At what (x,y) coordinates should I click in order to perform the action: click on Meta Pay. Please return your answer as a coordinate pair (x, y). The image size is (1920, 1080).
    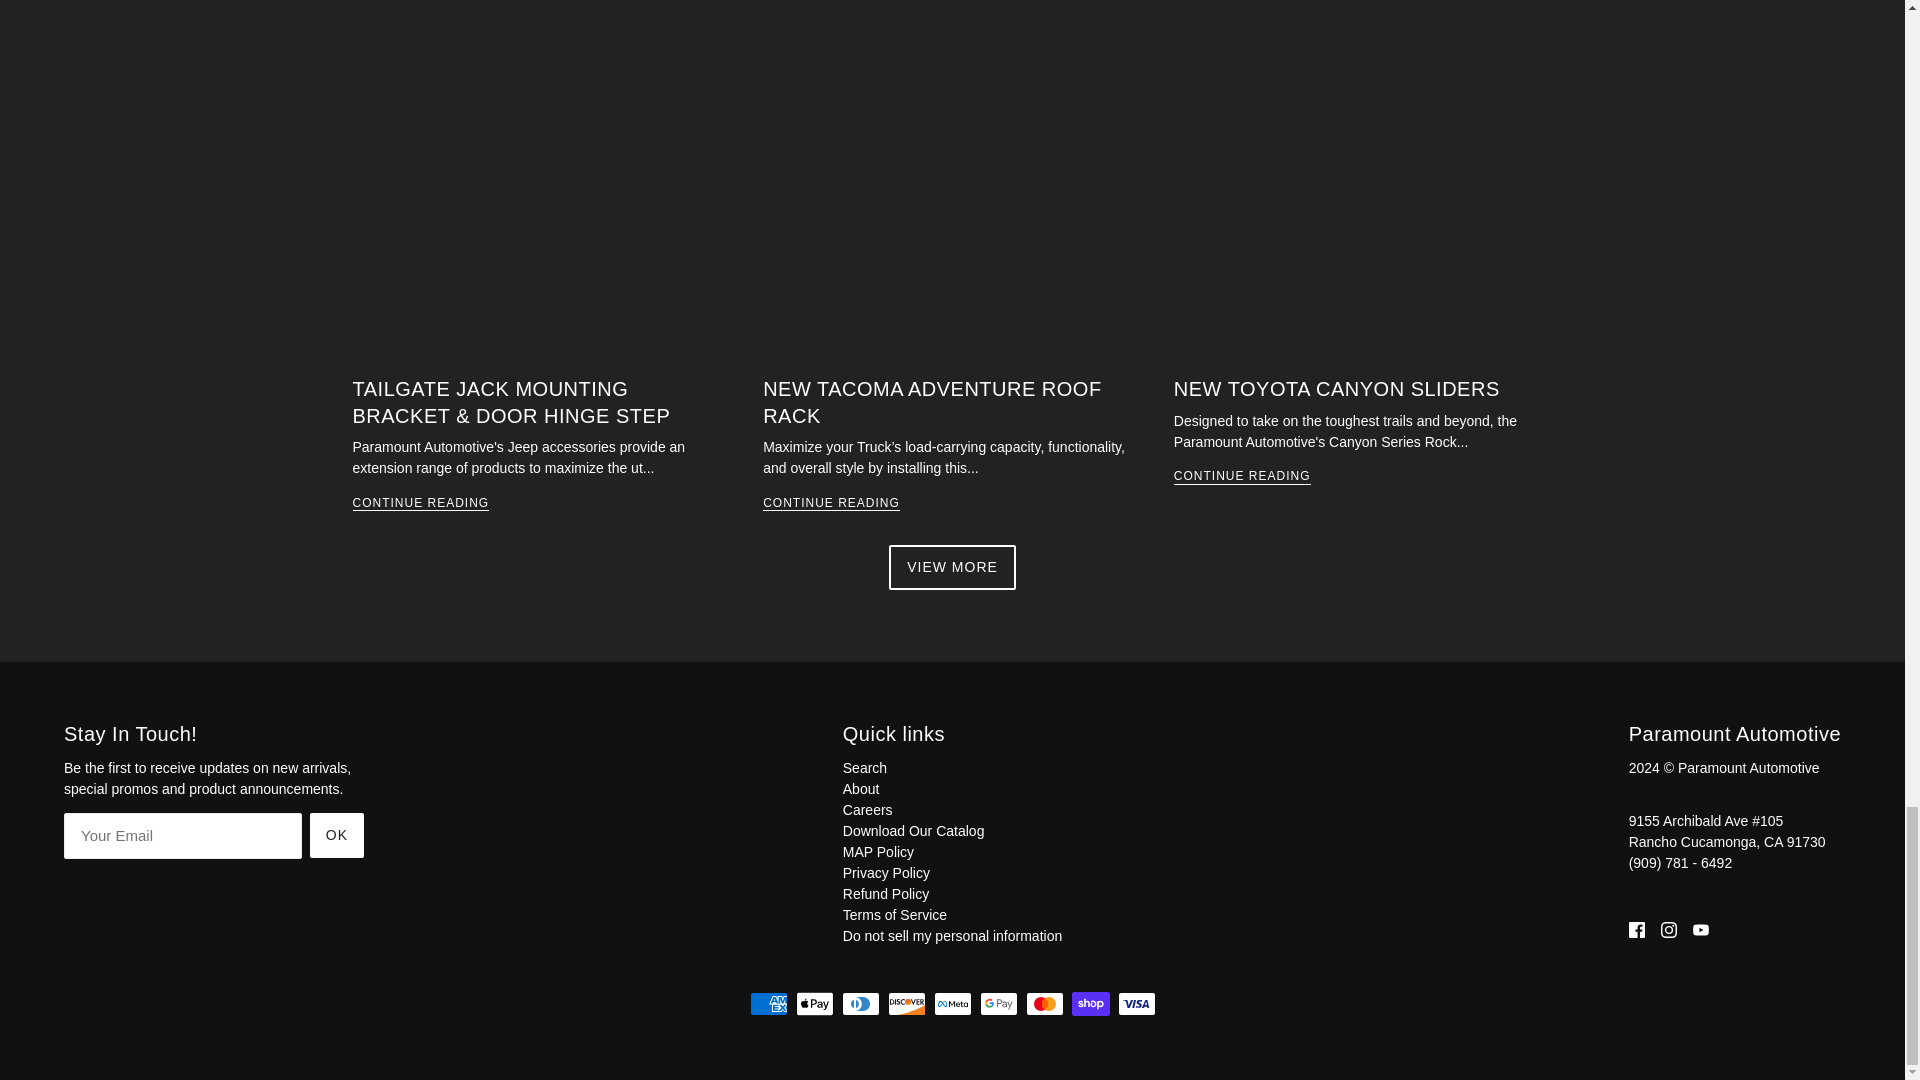
    Looking at the image, I should click on (952, 1004).